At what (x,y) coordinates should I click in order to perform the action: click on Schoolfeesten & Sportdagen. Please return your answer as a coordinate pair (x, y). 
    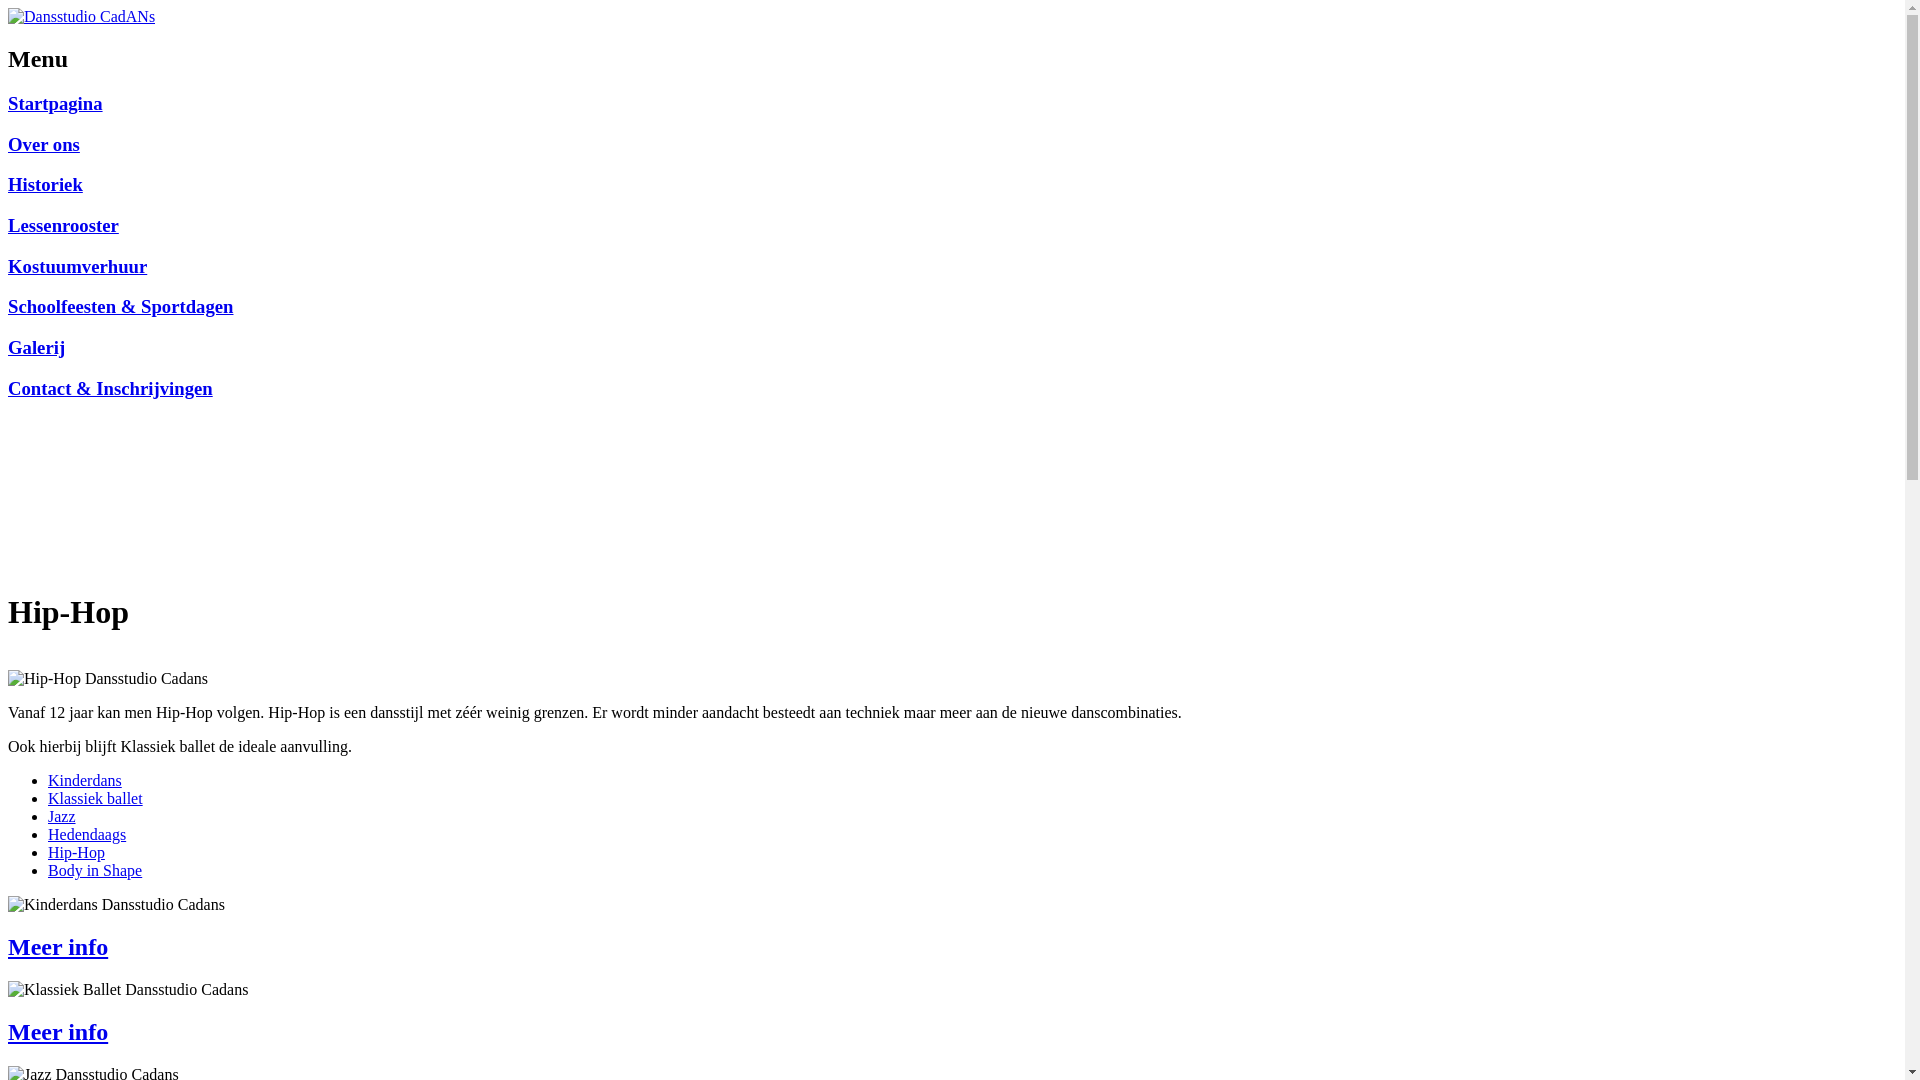
    Looking at the image, I should click on (120, 306).